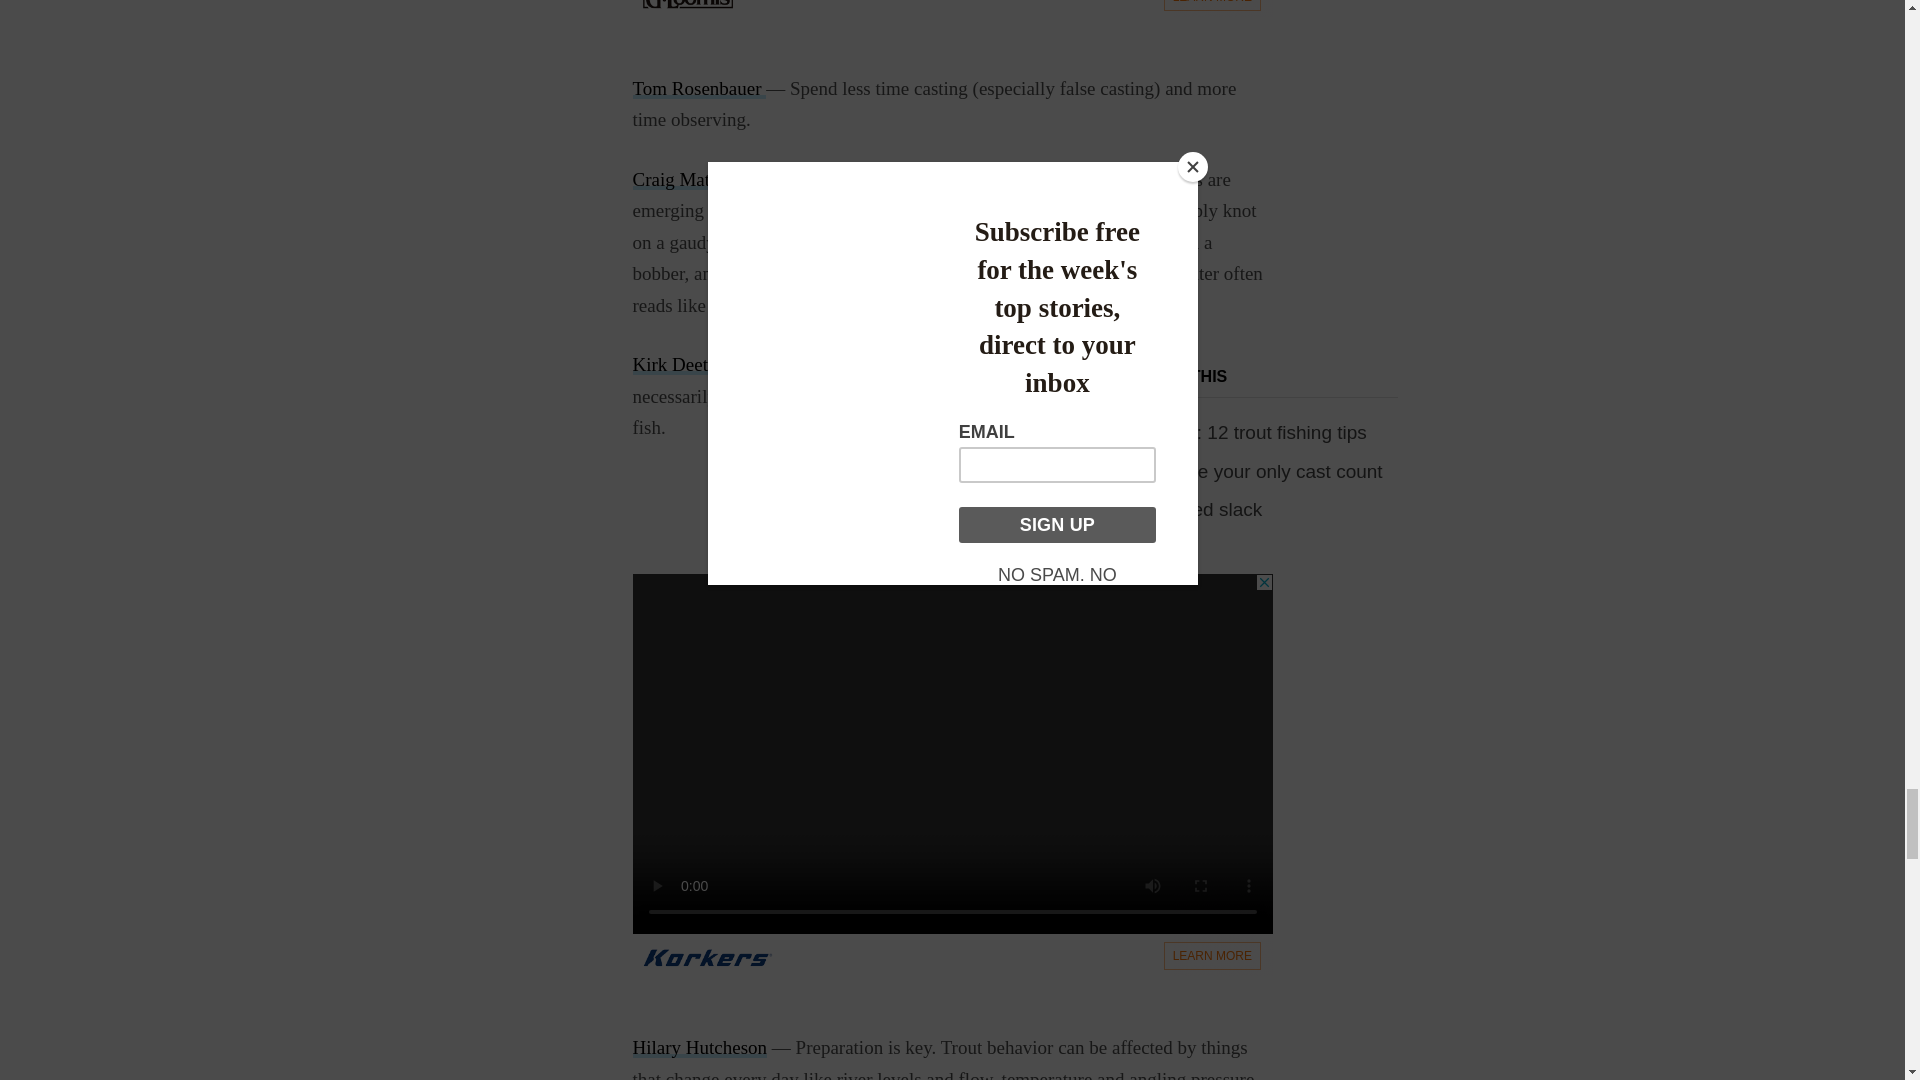 The image size is (1920, 1080). Describe the element at coordinates (698, 88) in the screenshot. I see `Tom Rosenbauer` at that location.